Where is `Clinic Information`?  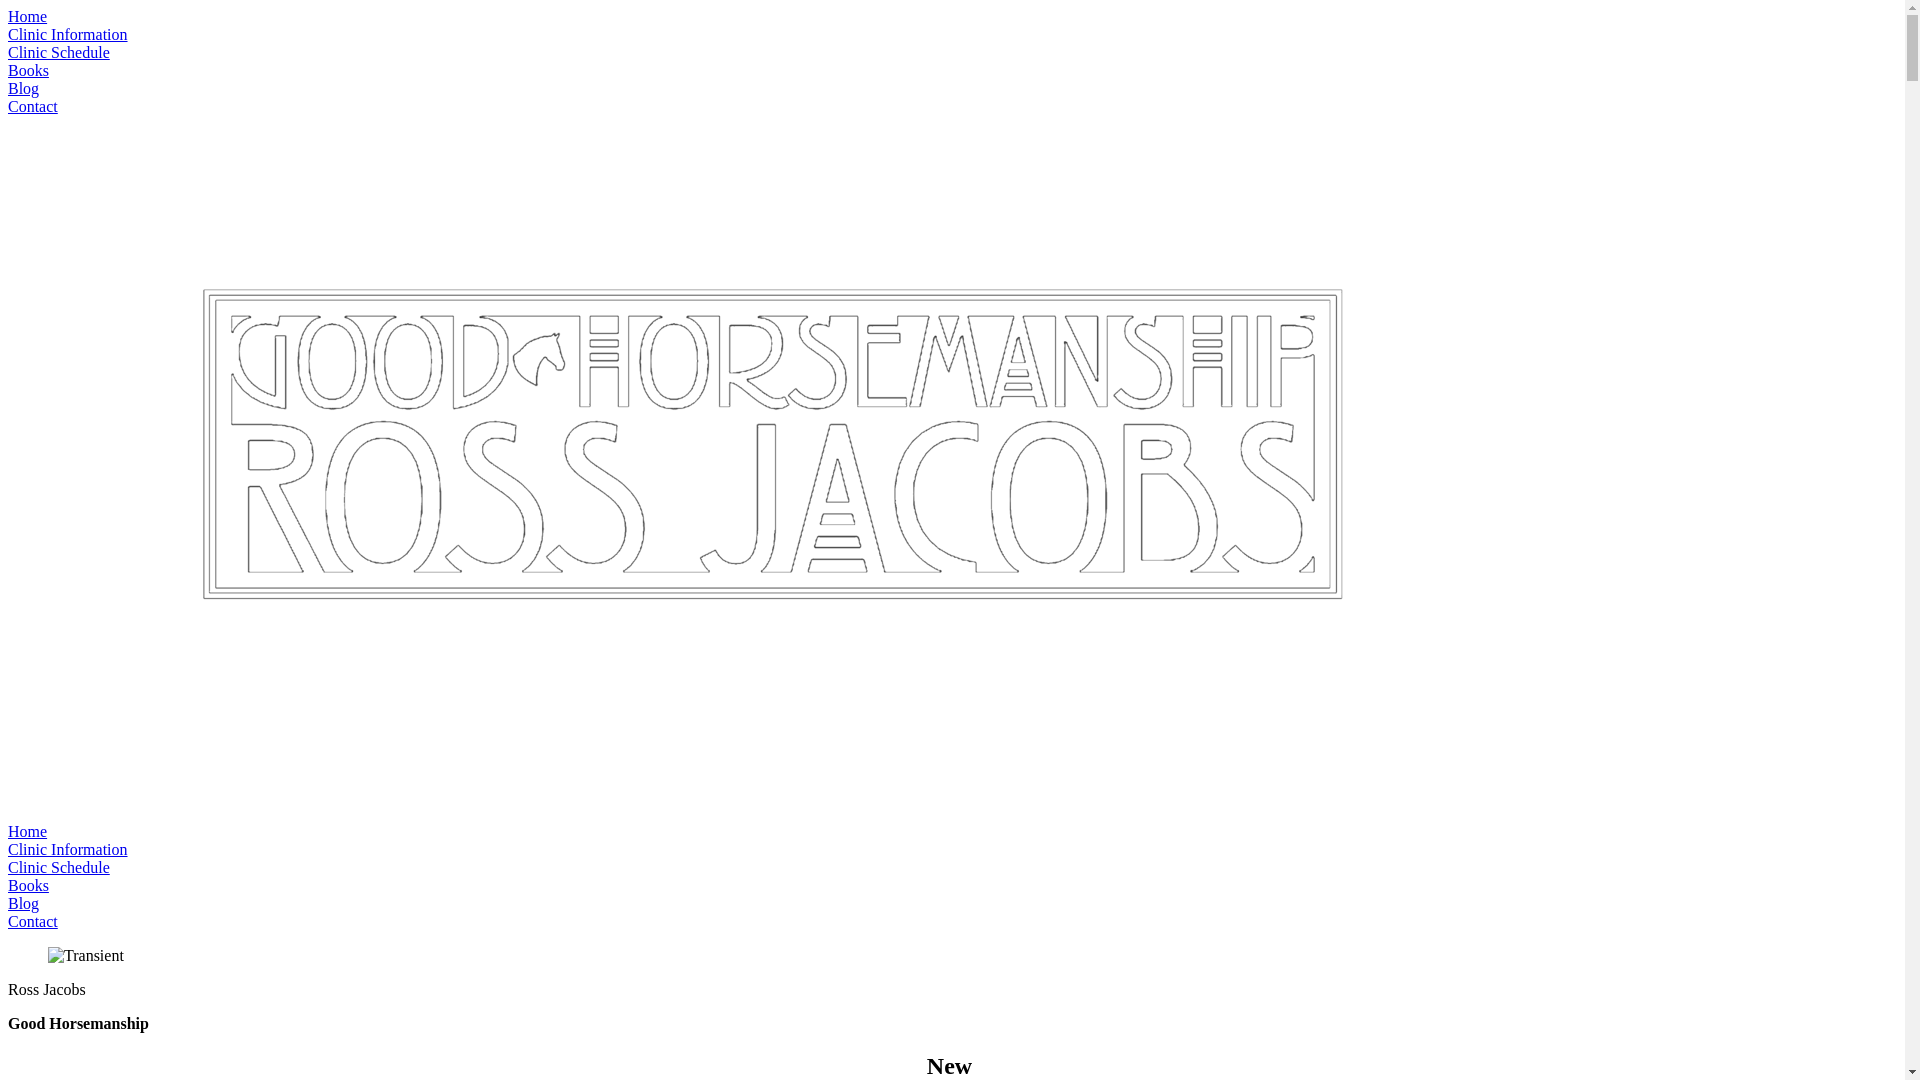 Clinic Information is located at coordinates (68, 34).